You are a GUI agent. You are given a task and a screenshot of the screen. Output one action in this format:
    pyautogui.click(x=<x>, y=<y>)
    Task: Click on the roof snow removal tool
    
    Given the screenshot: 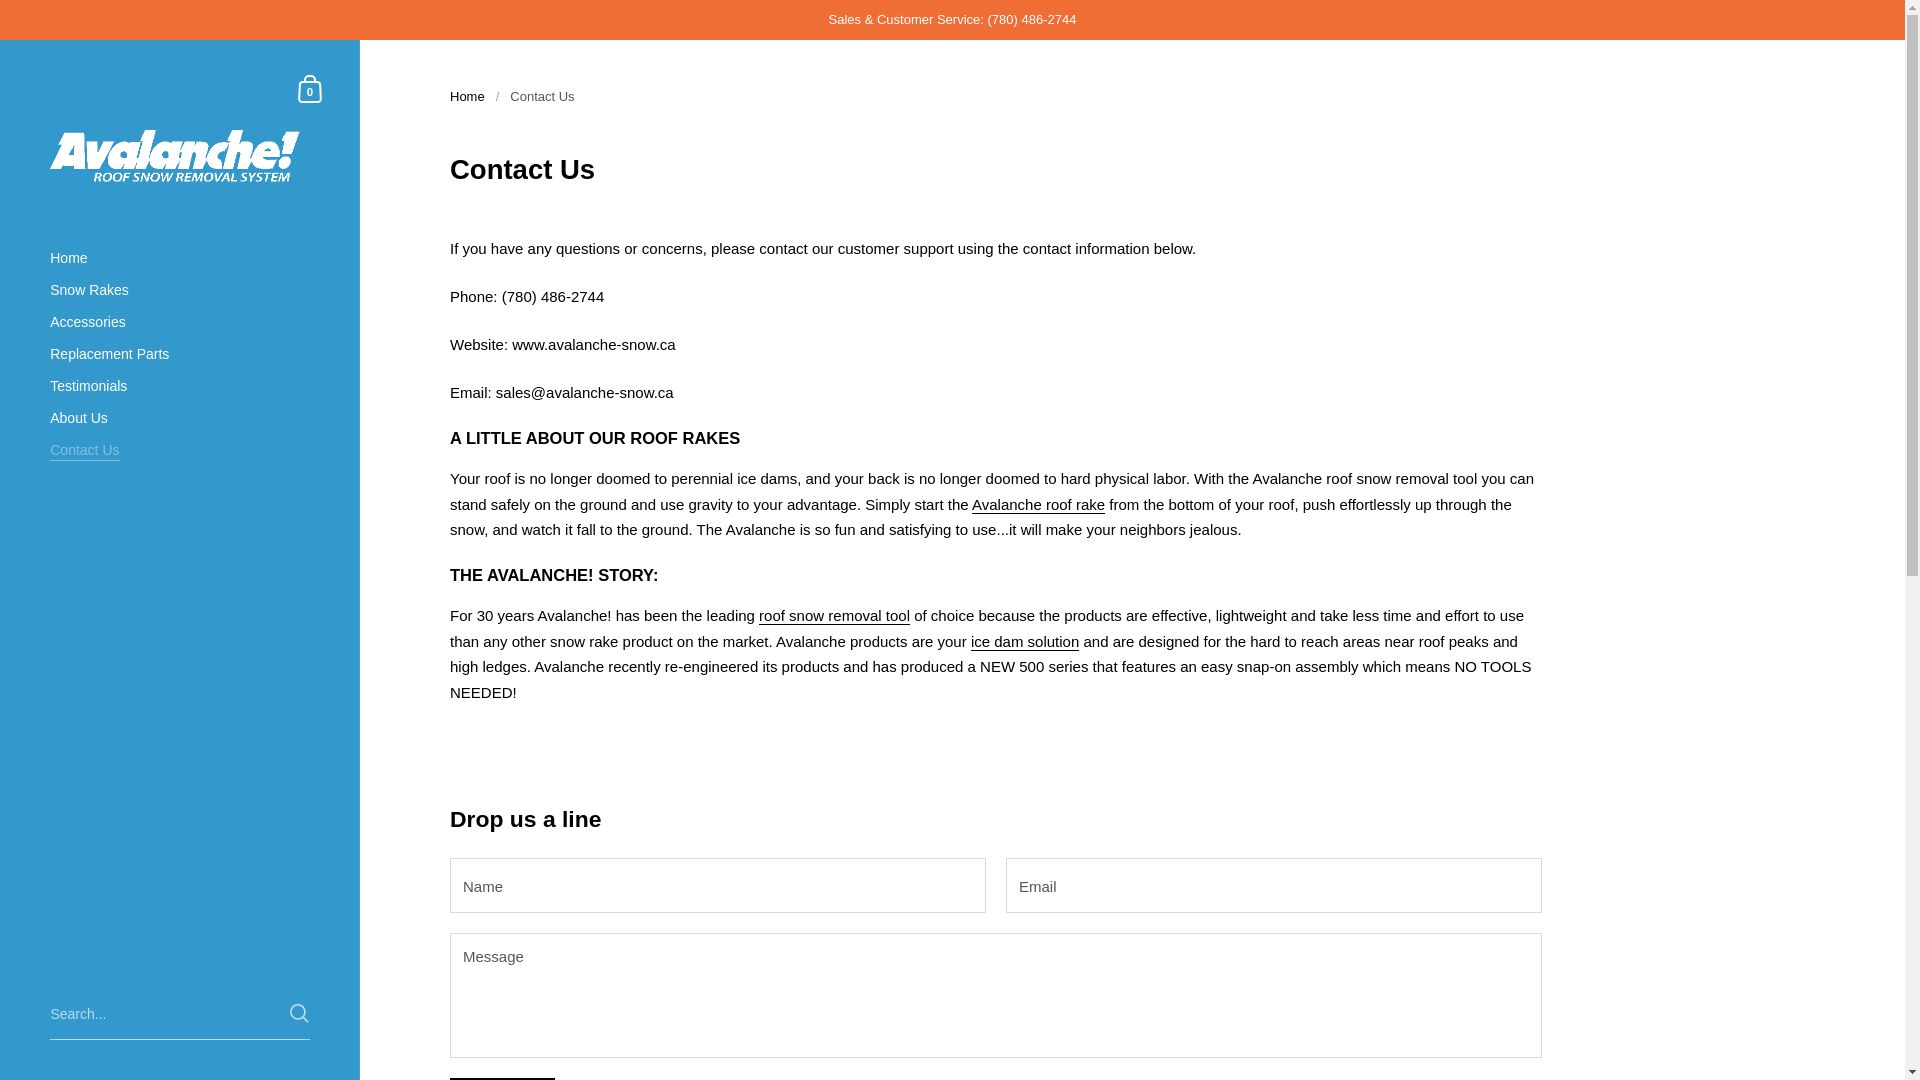 What is the action you would take?
    pyautogui.click(x=834, y=616)
    